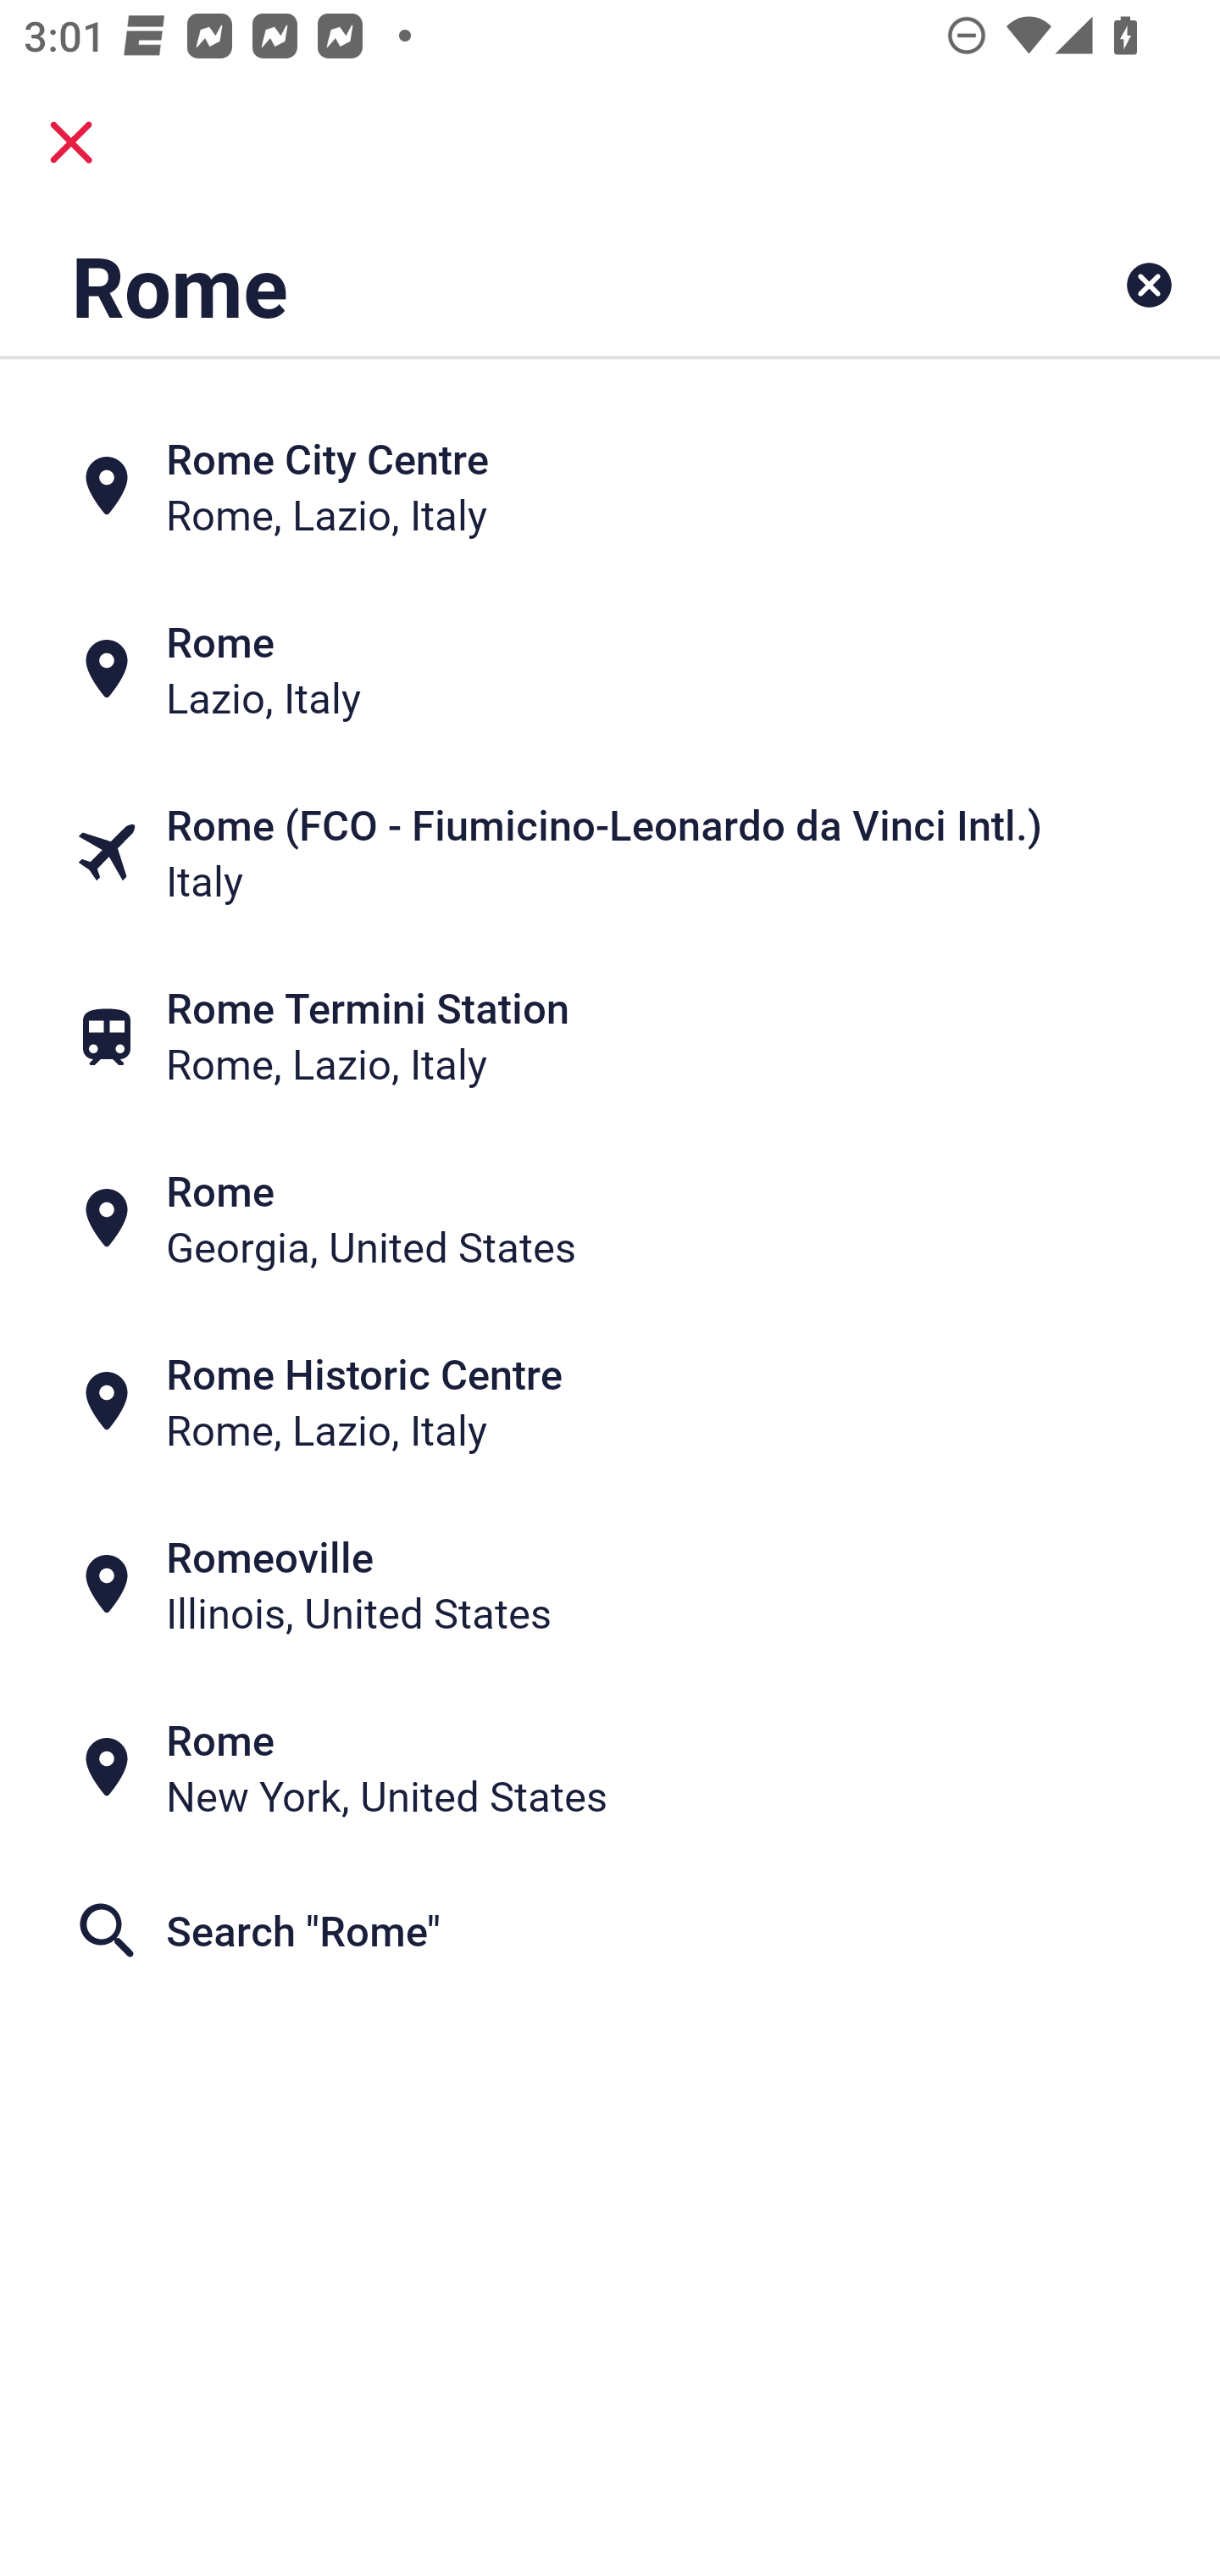 This screenshot has width=1220, height=2576. What do you see at coordinates (503, 285) in the screenshot?
I see `Rome` at bounding box center [503, 285].